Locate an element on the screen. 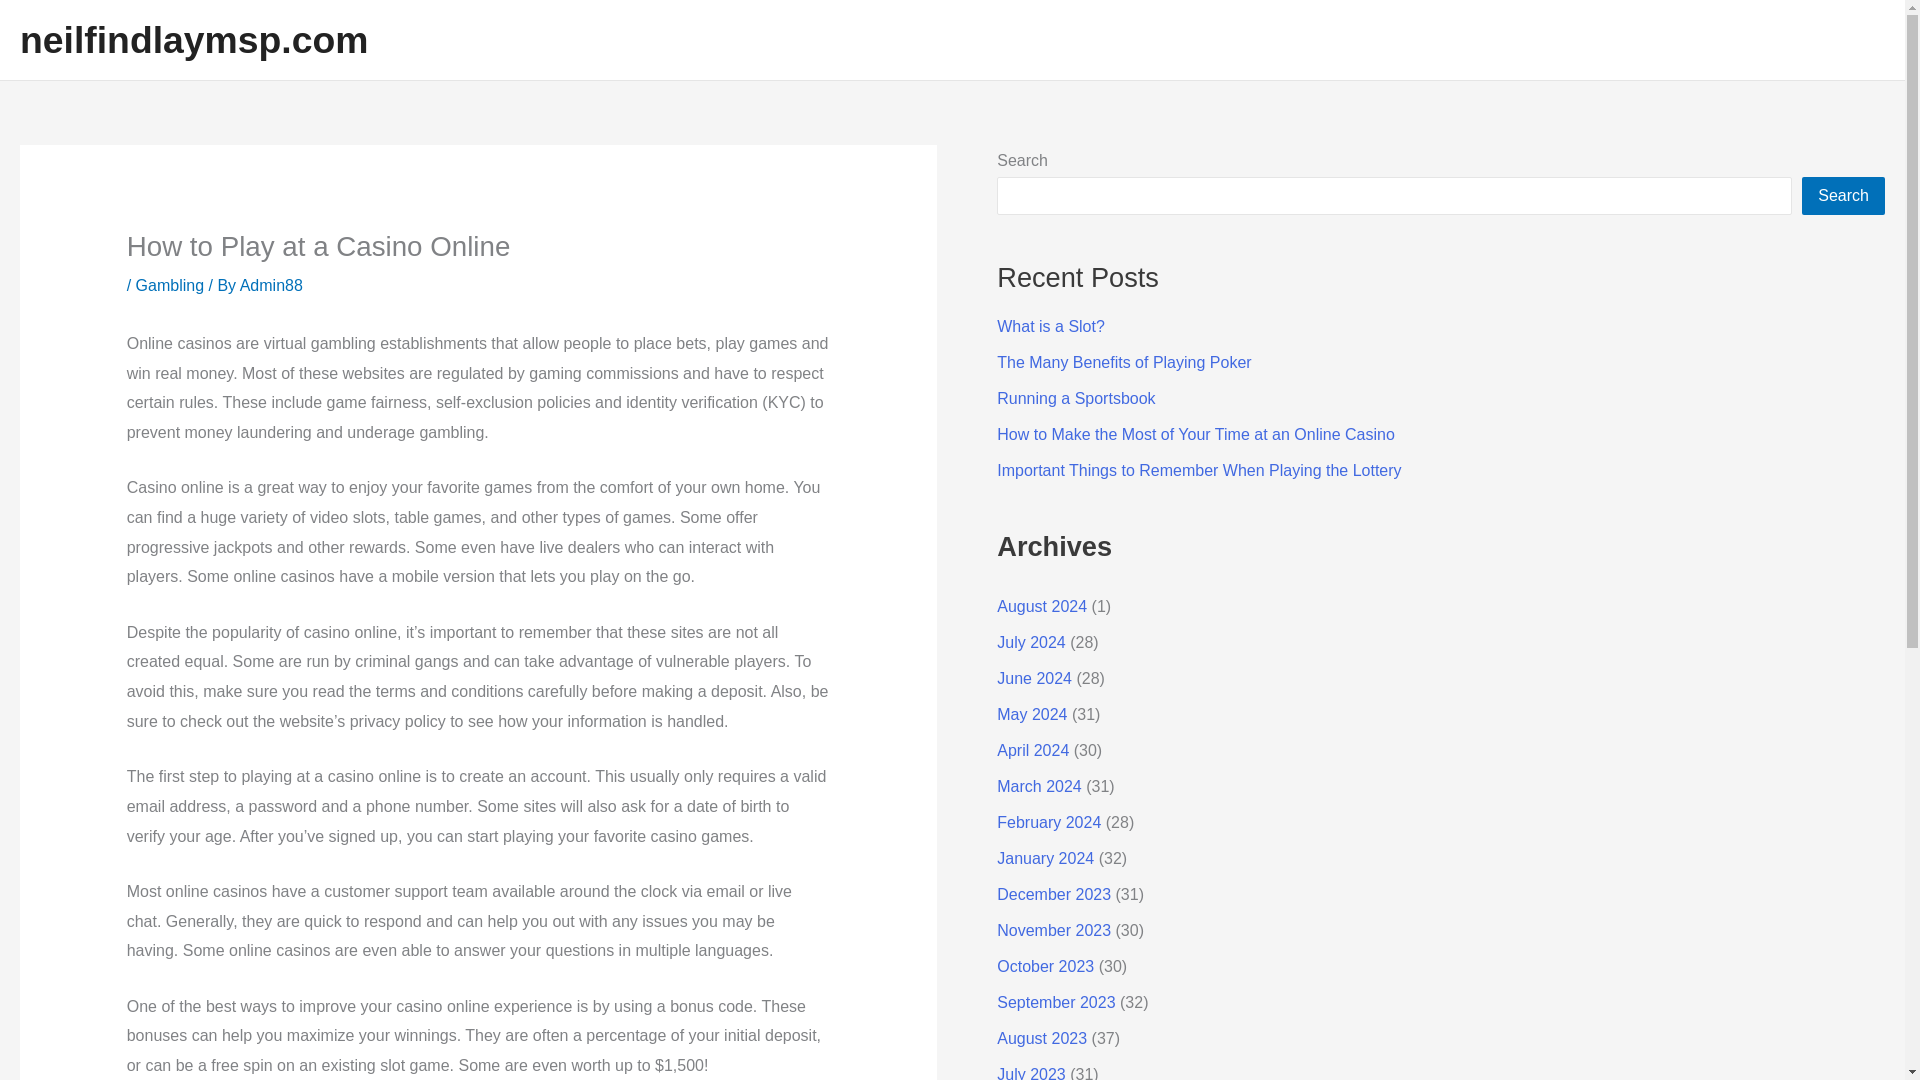 This screenshot has height=1080, width=1920. July 2024 is located at coordinates (1030, 642).